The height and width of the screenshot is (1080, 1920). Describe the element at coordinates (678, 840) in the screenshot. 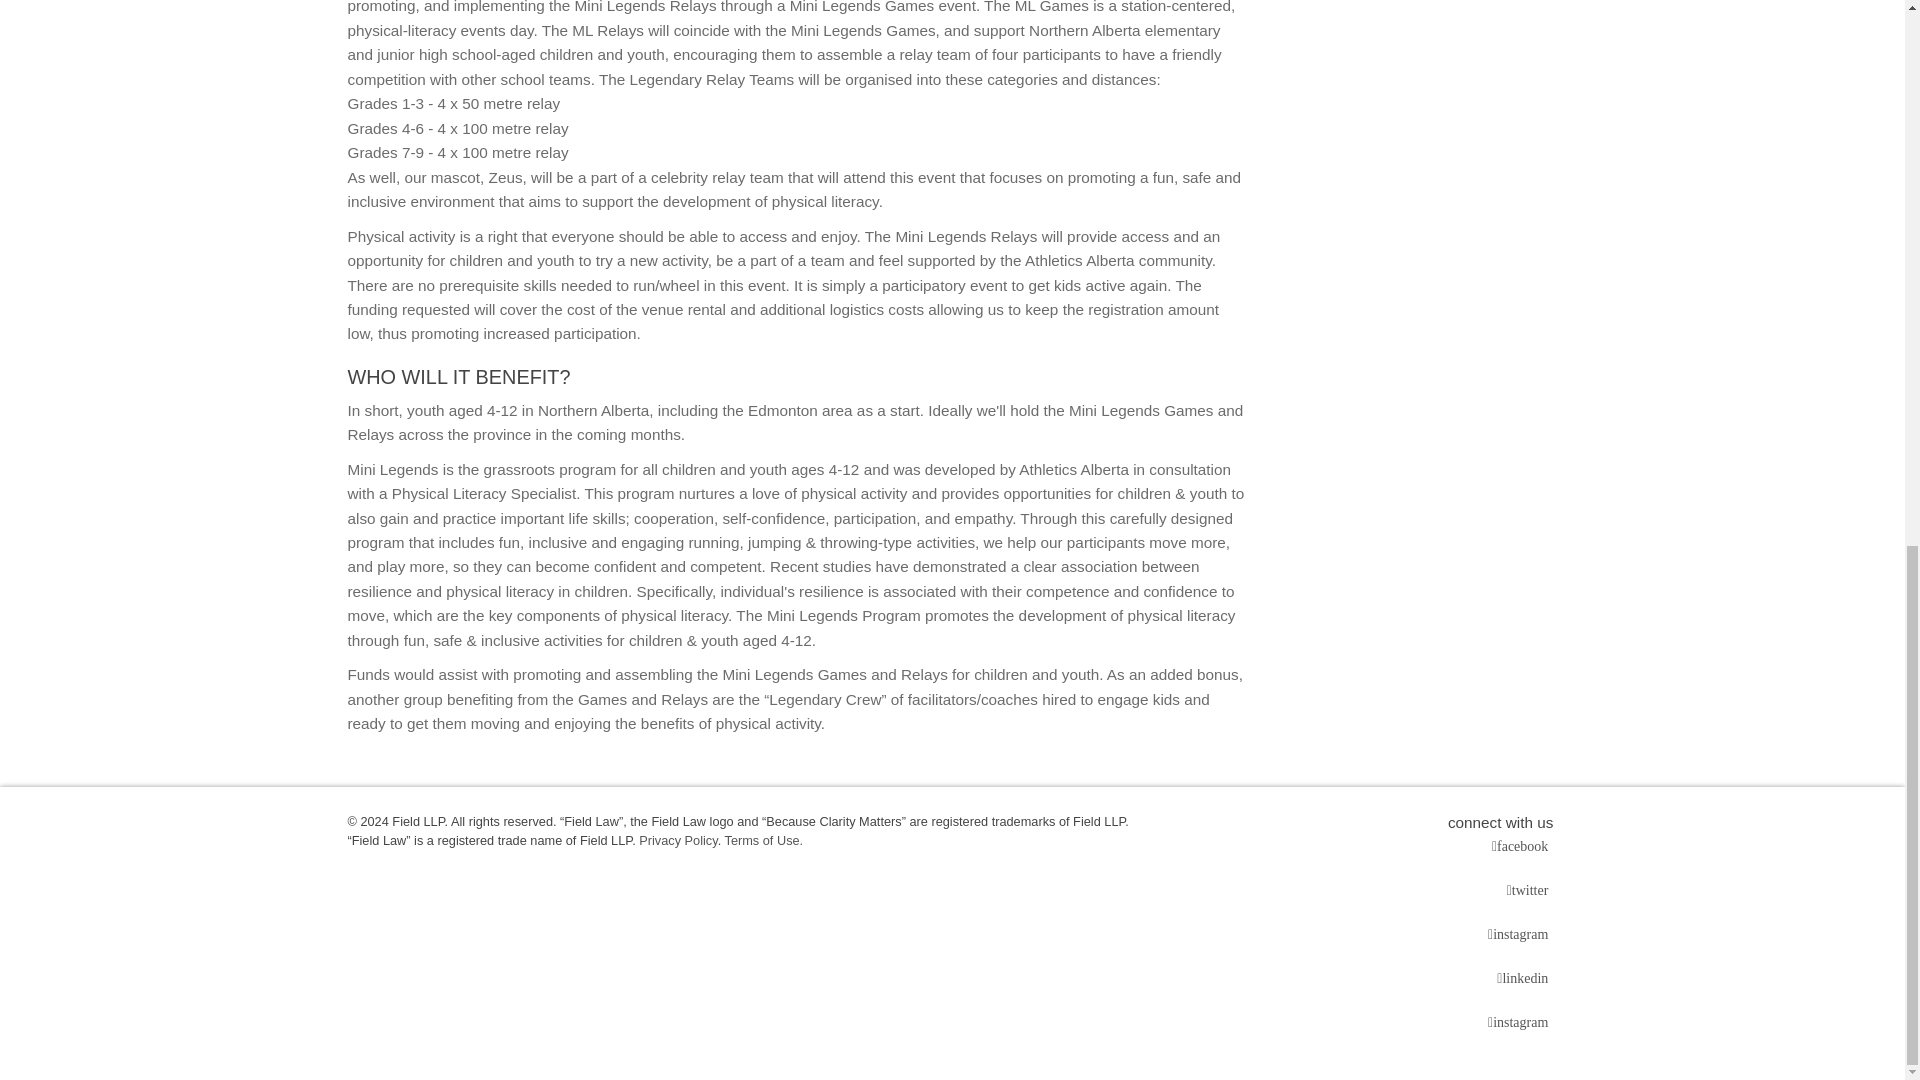

I see `Privacy Policy` at that location.